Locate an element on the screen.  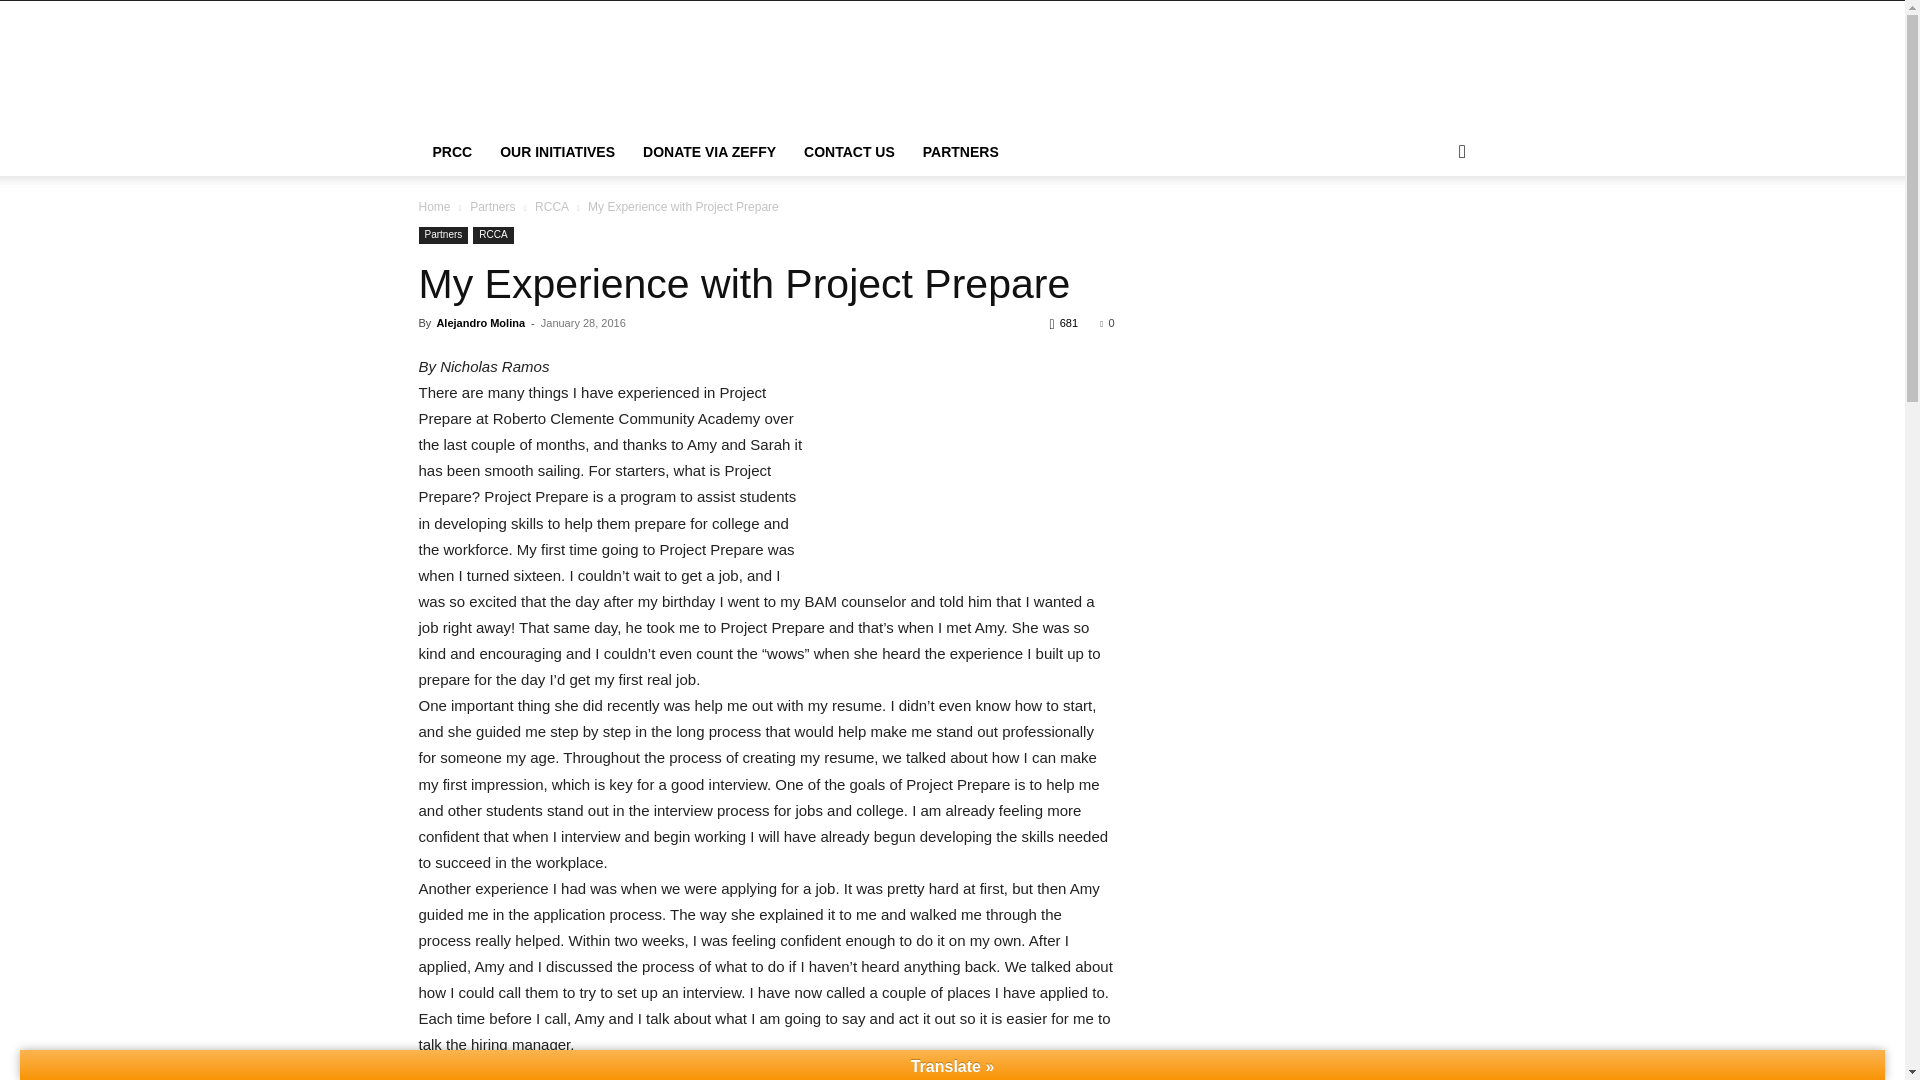
CONTACT US is located at coordinates (848, 152).